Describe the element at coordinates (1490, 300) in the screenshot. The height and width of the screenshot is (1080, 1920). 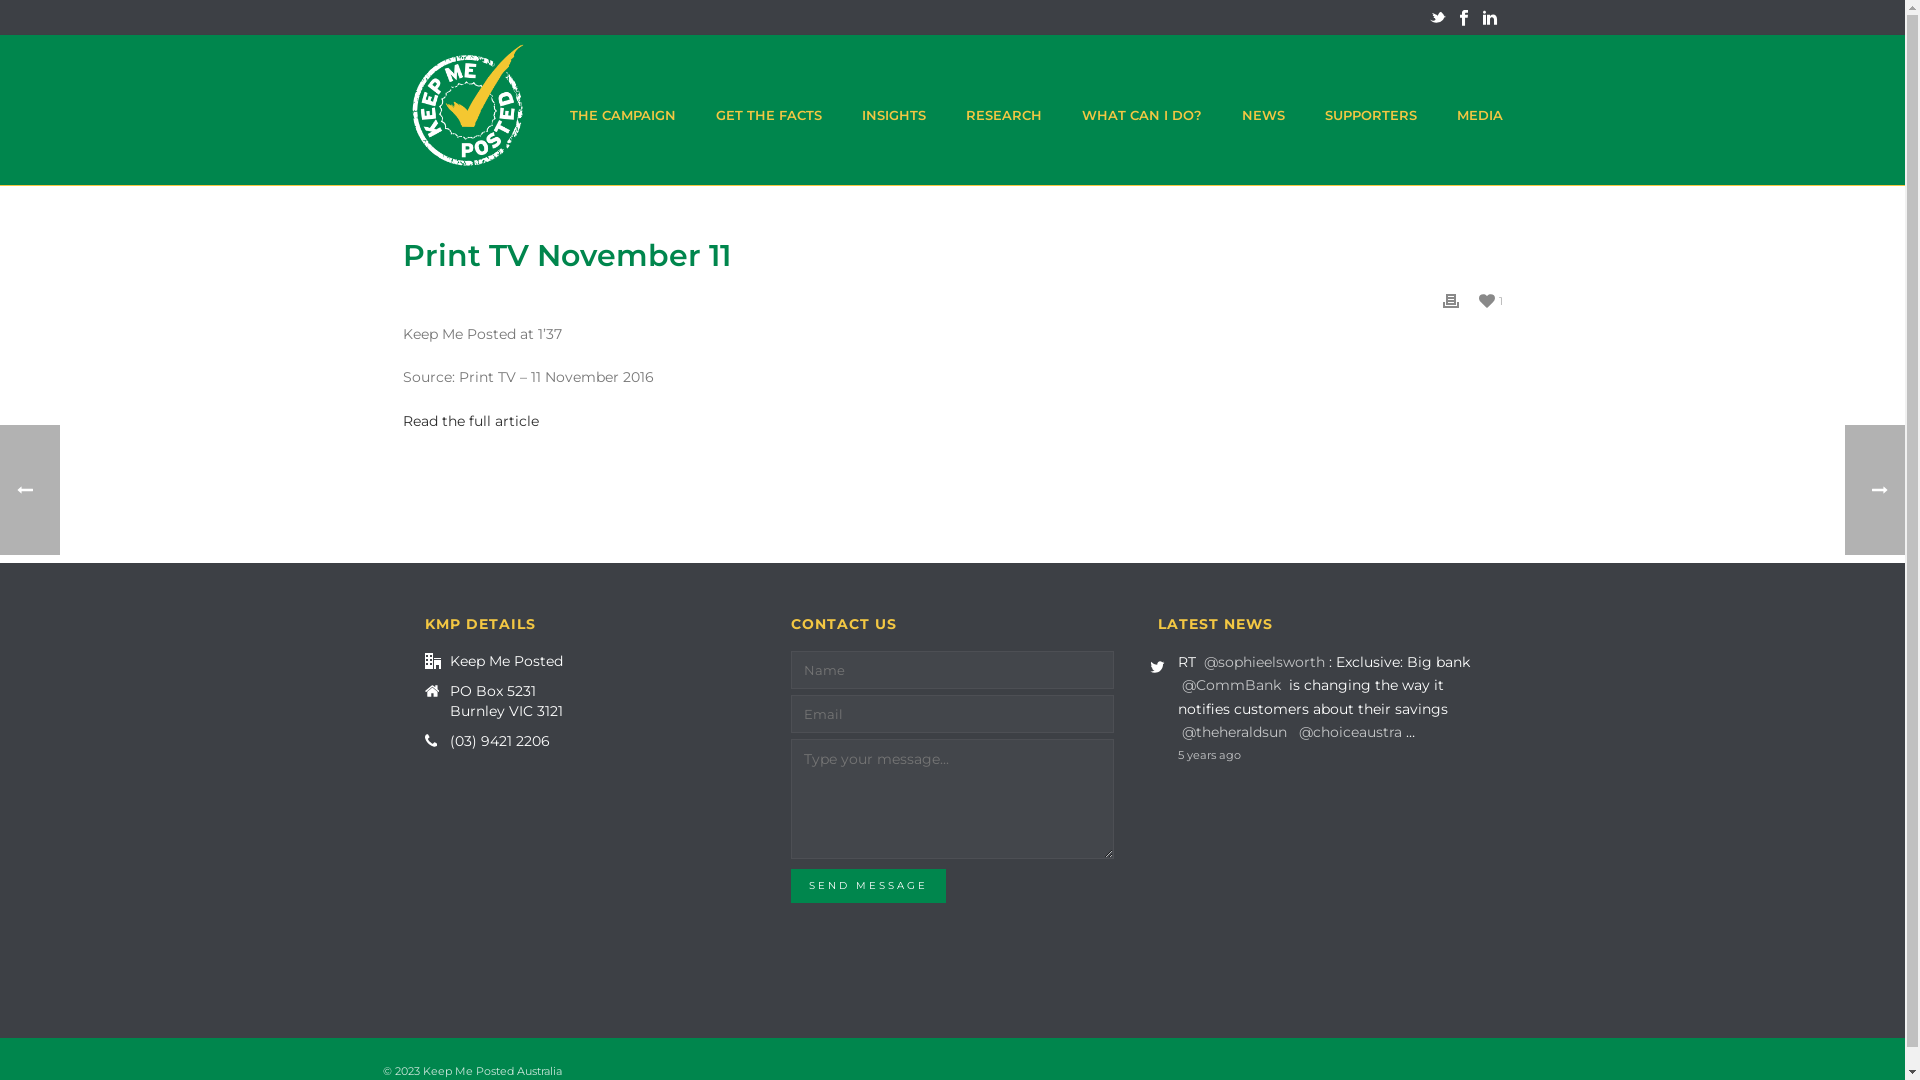
I see `1` at that location.